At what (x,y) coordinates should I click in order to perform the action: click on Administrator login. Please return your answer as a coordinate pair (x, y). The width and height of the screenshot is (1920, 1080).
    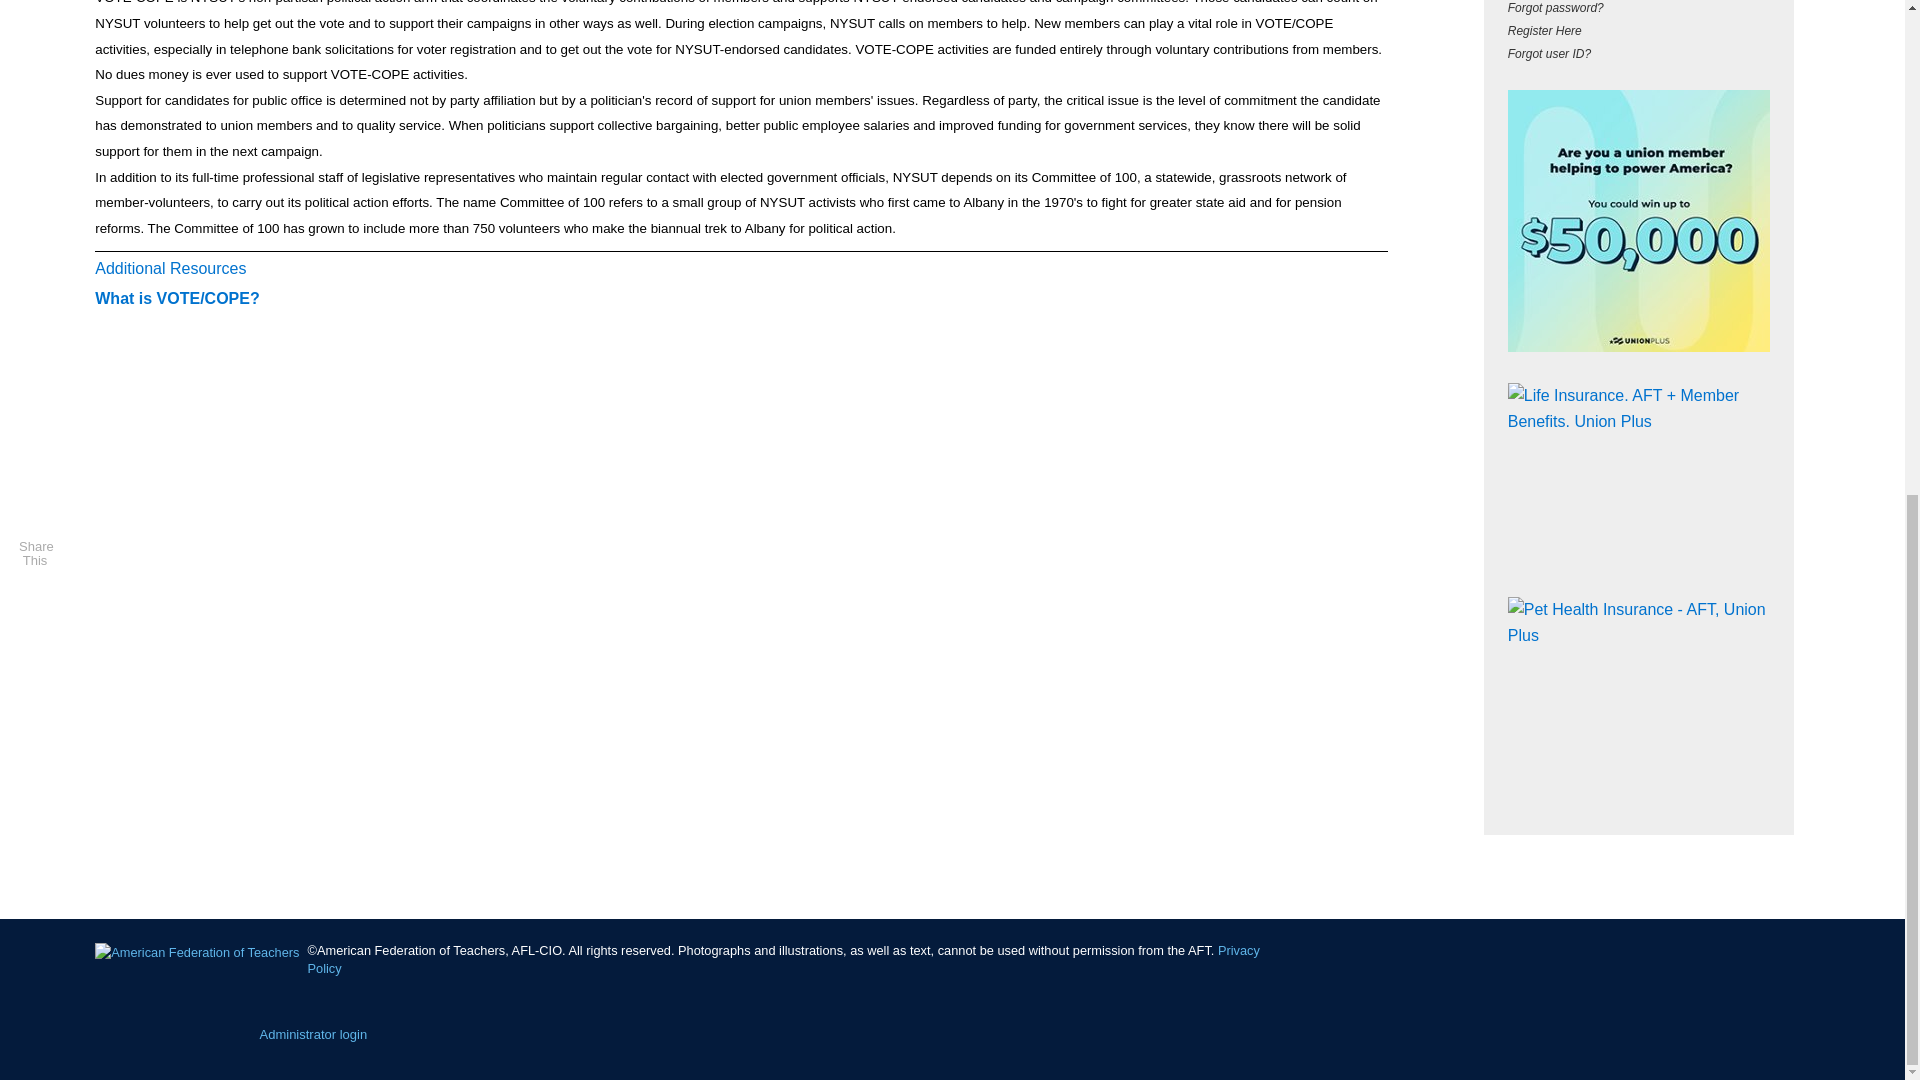
    Looking at the image, I should click on (314, 1034).